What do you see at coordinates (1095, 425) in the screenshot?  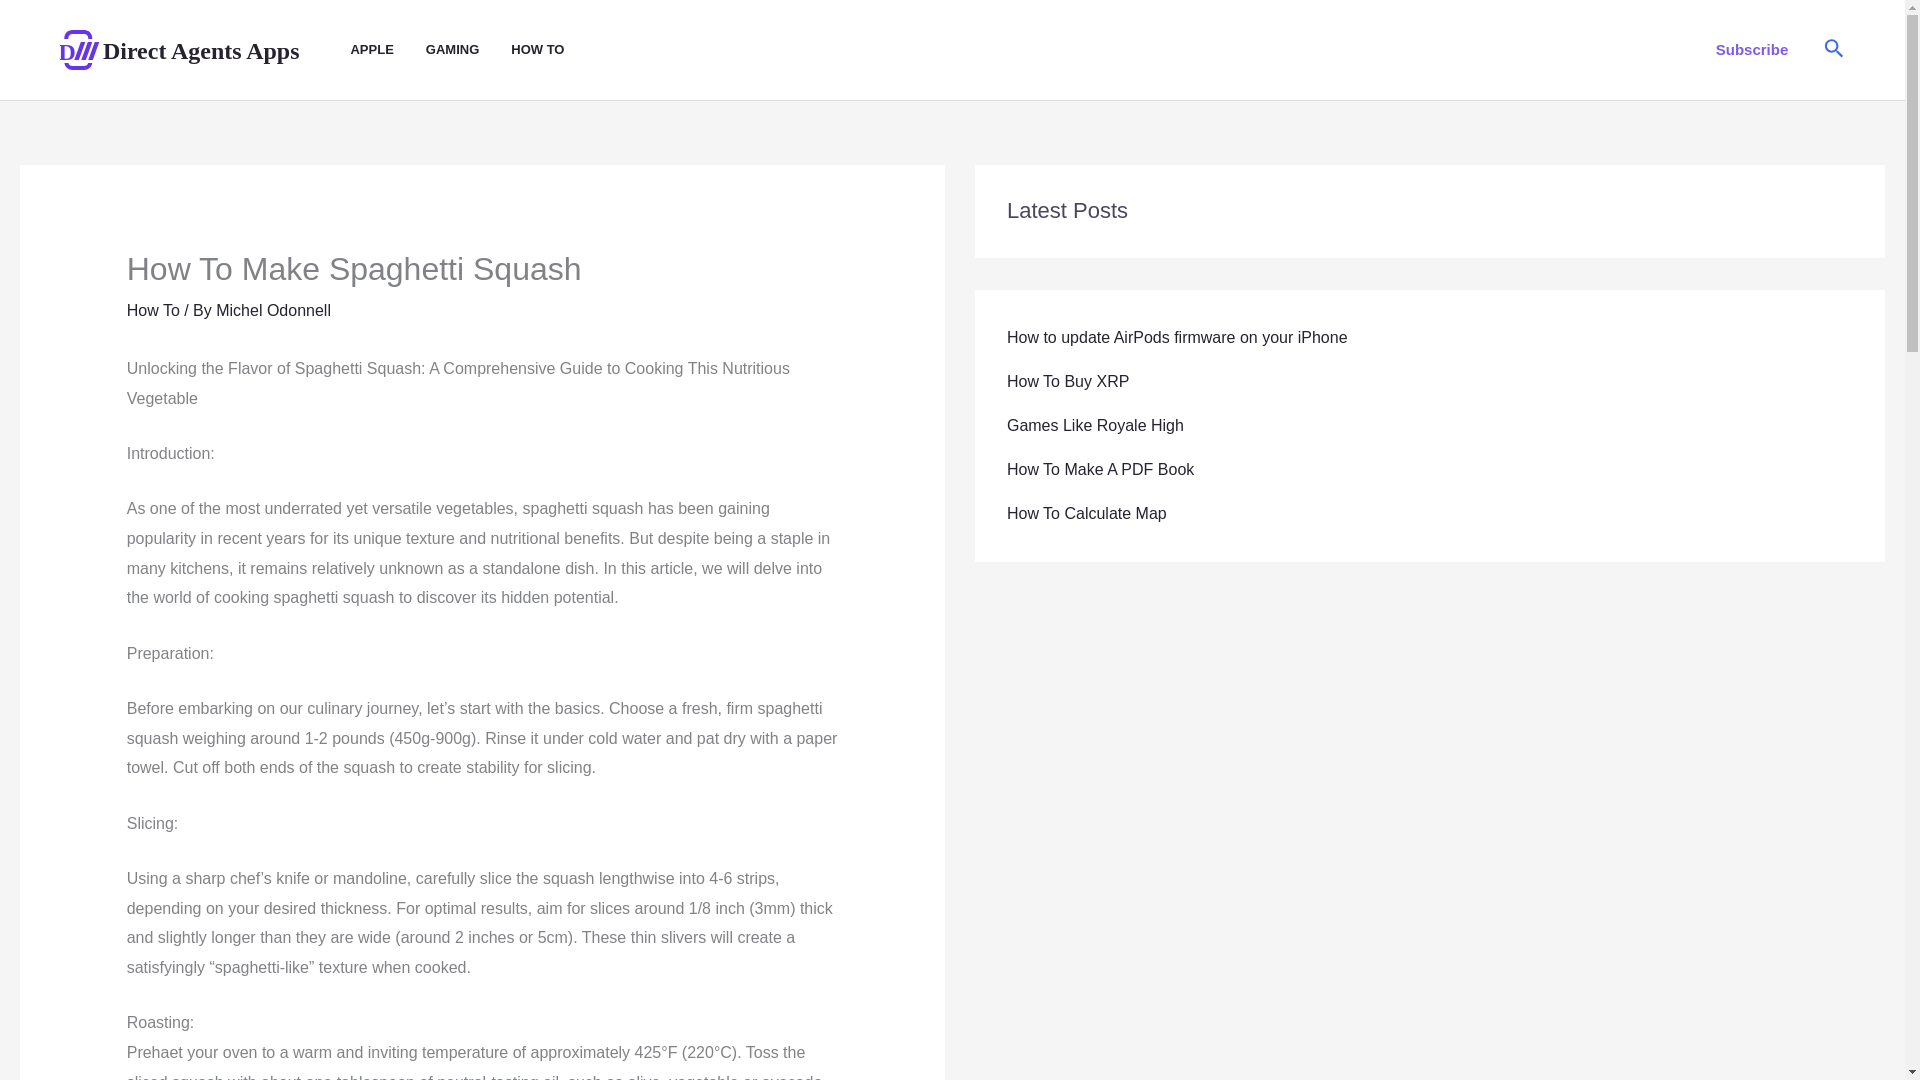 I see `Games Like Royale High` at bounding box center [1095, 425].